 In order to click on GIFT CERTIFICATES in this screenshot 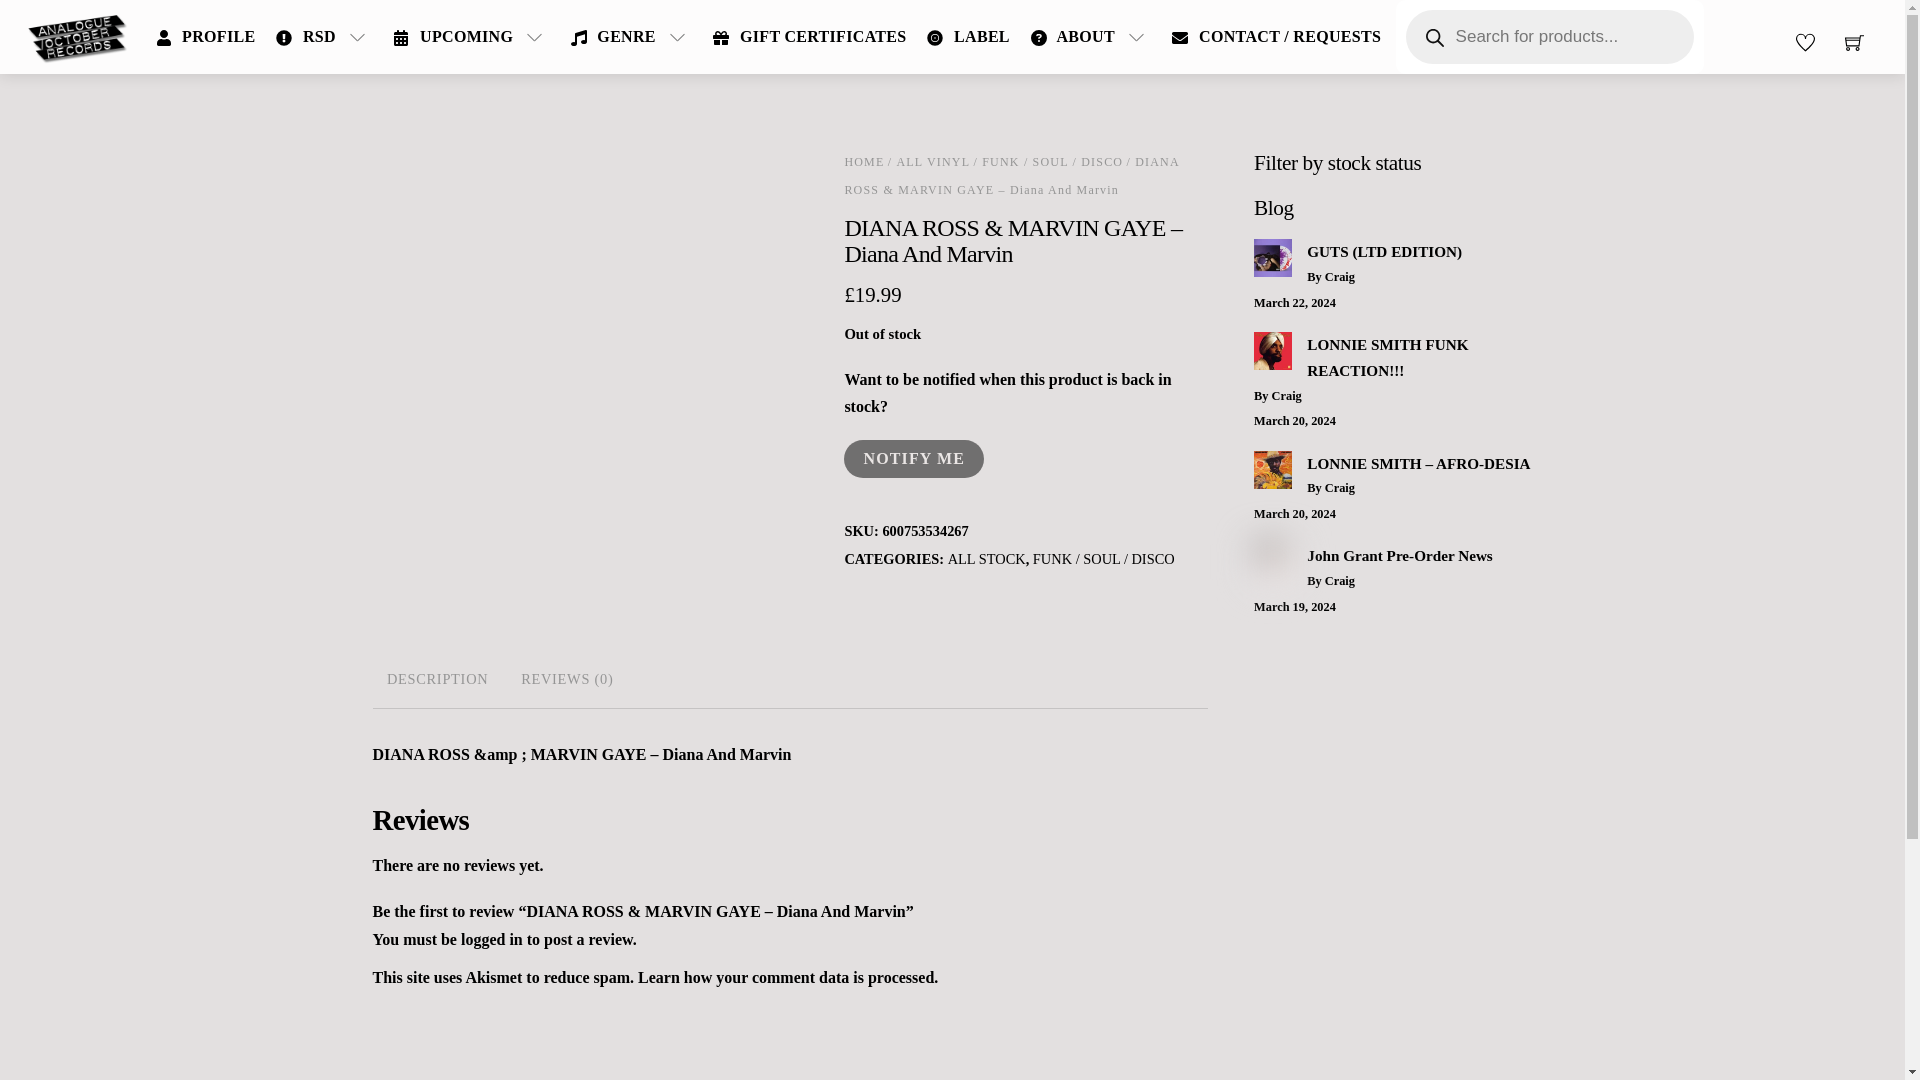, I will do `click(810, 37)`.